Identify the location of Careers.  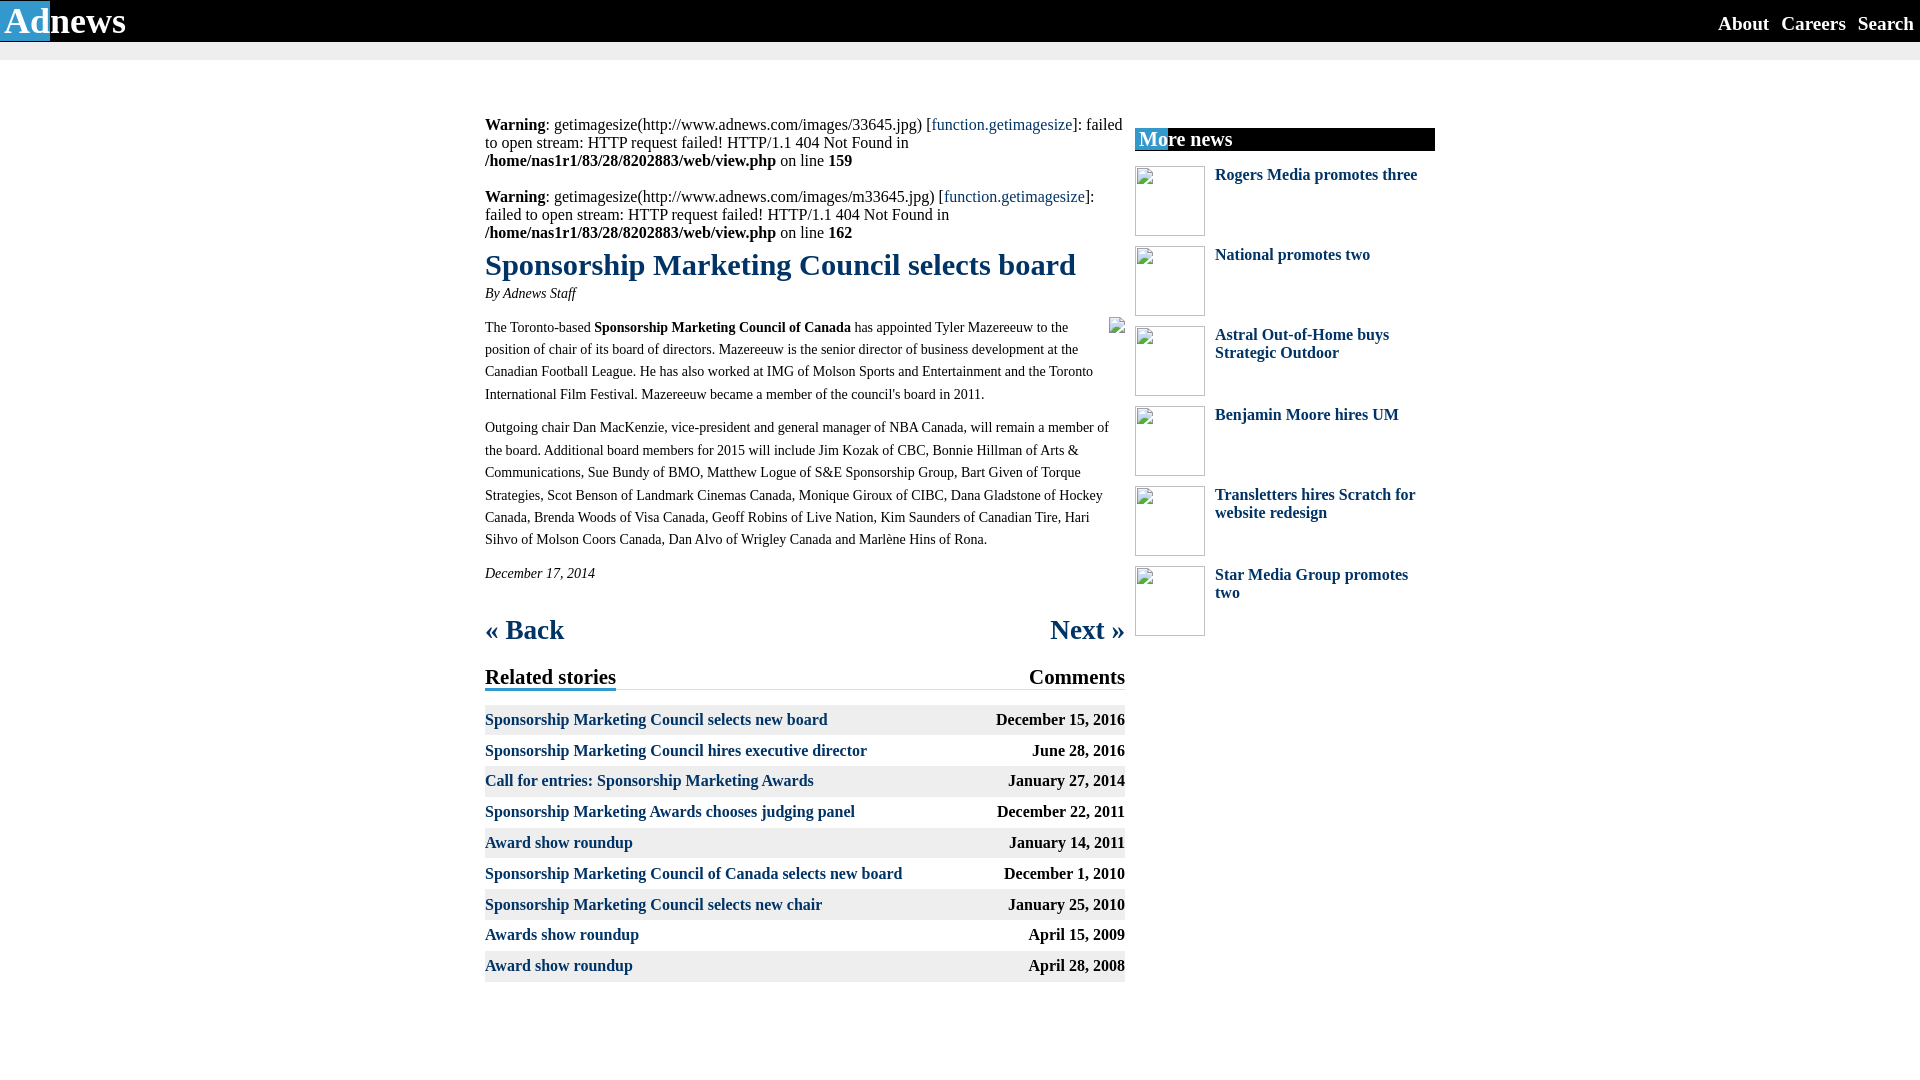
(1813, 22).